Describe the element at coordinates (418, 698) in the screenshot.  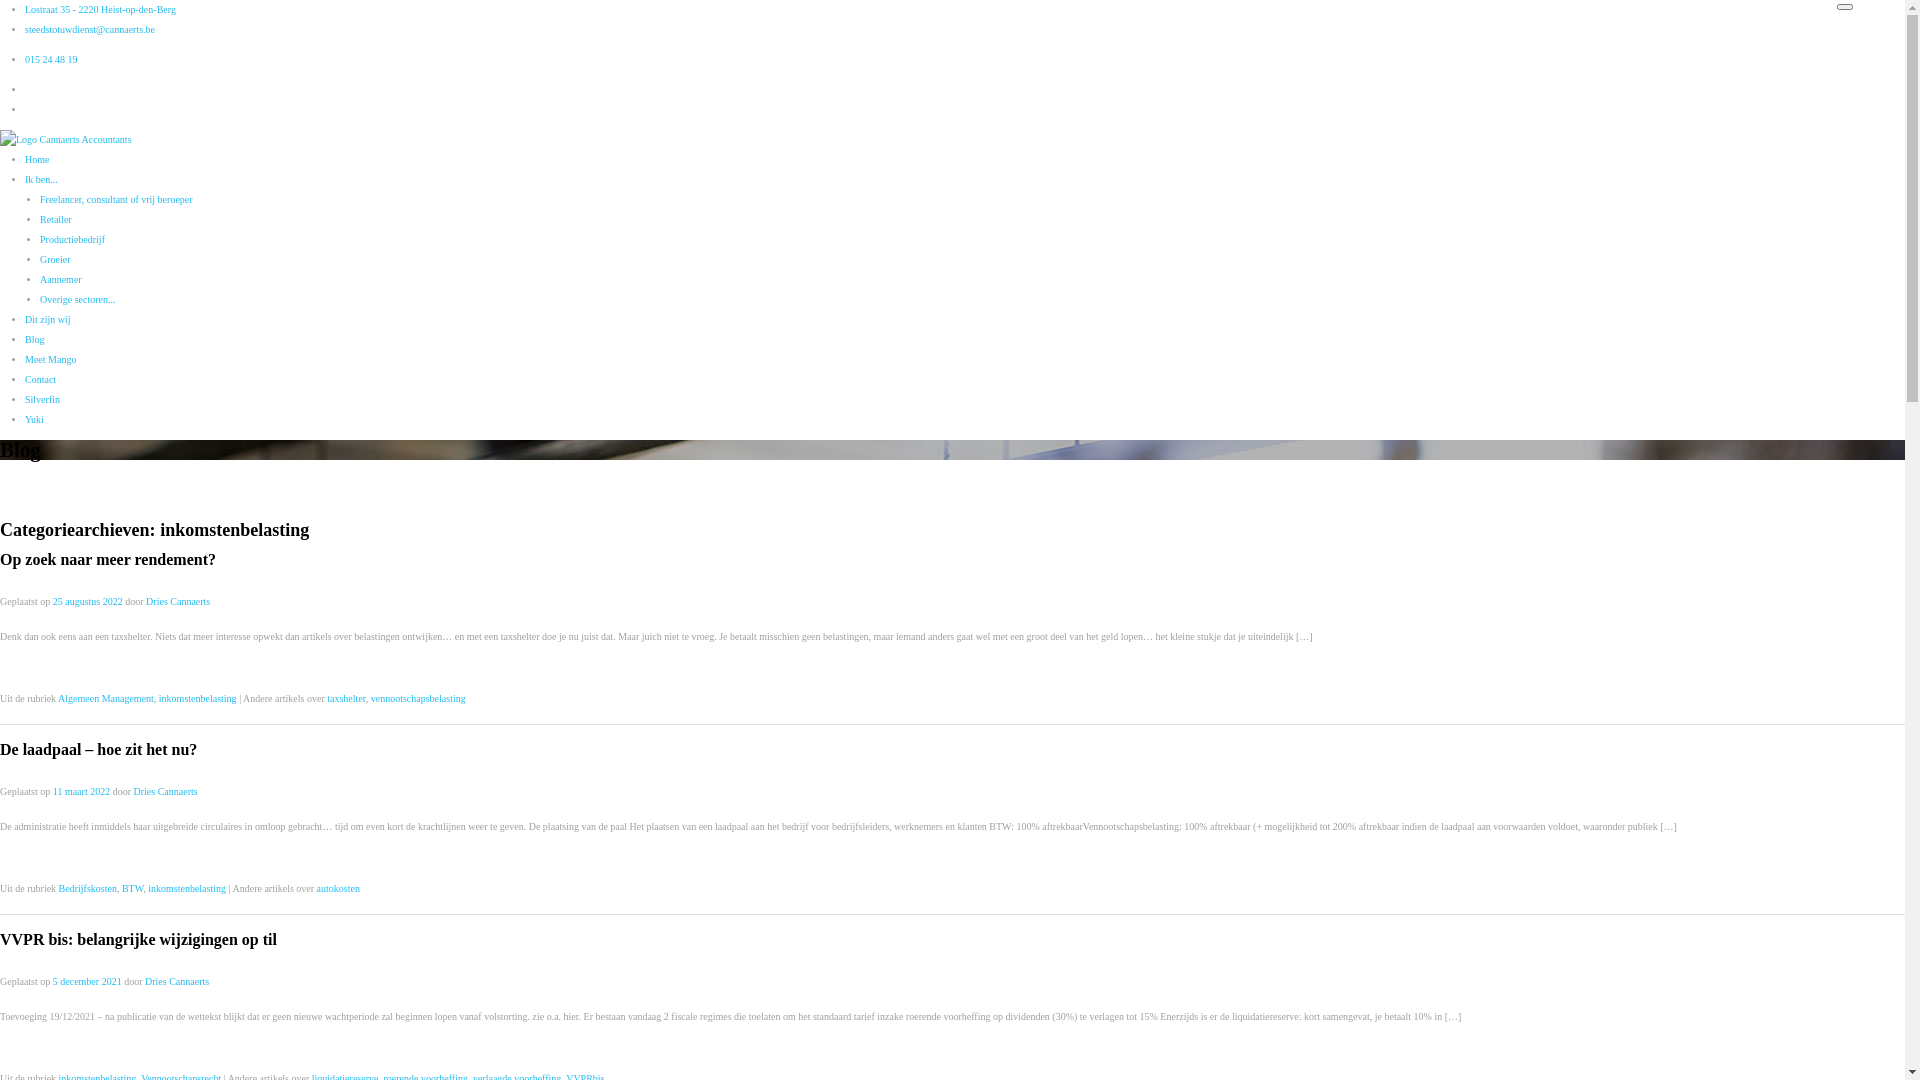
I see `vennootschapsbelasting` at that location.